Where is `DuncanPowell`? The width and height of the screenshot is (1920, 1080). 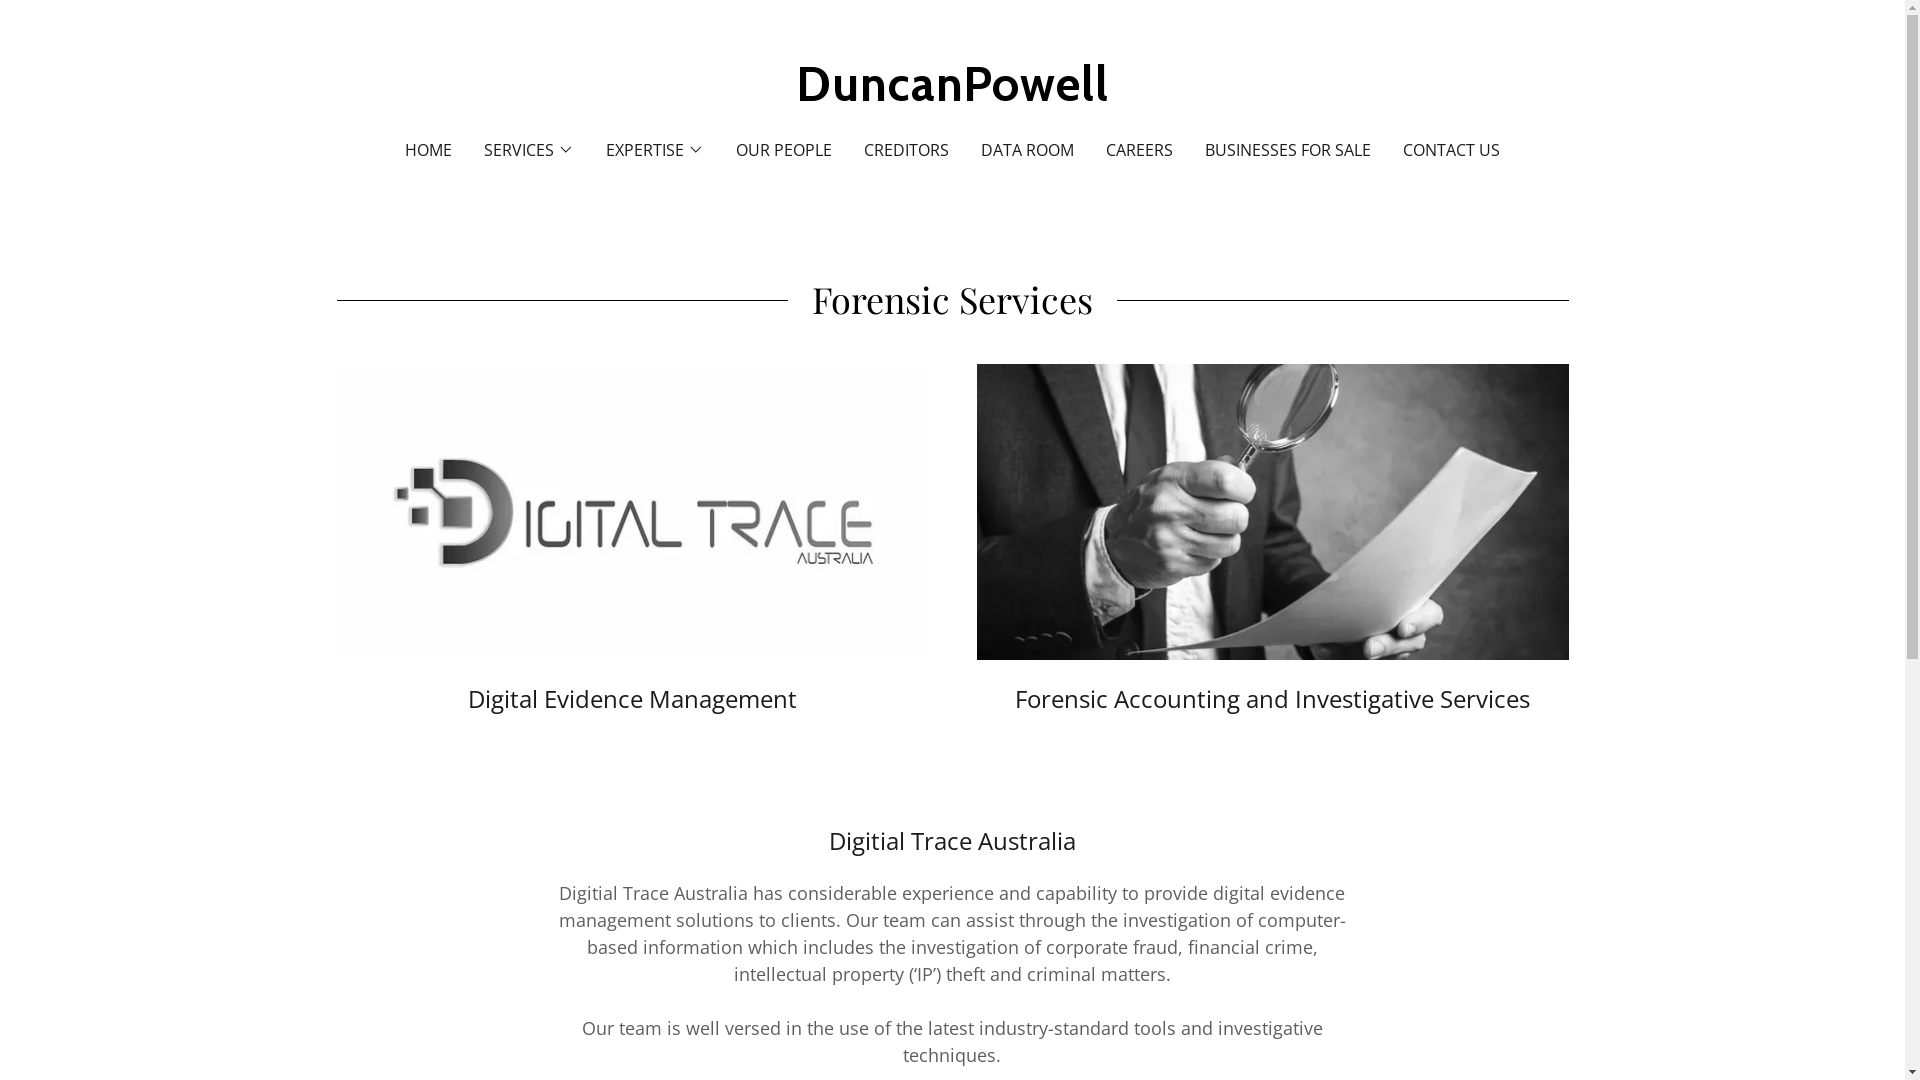
DuncanPowell is located at coordinates (952, 94).